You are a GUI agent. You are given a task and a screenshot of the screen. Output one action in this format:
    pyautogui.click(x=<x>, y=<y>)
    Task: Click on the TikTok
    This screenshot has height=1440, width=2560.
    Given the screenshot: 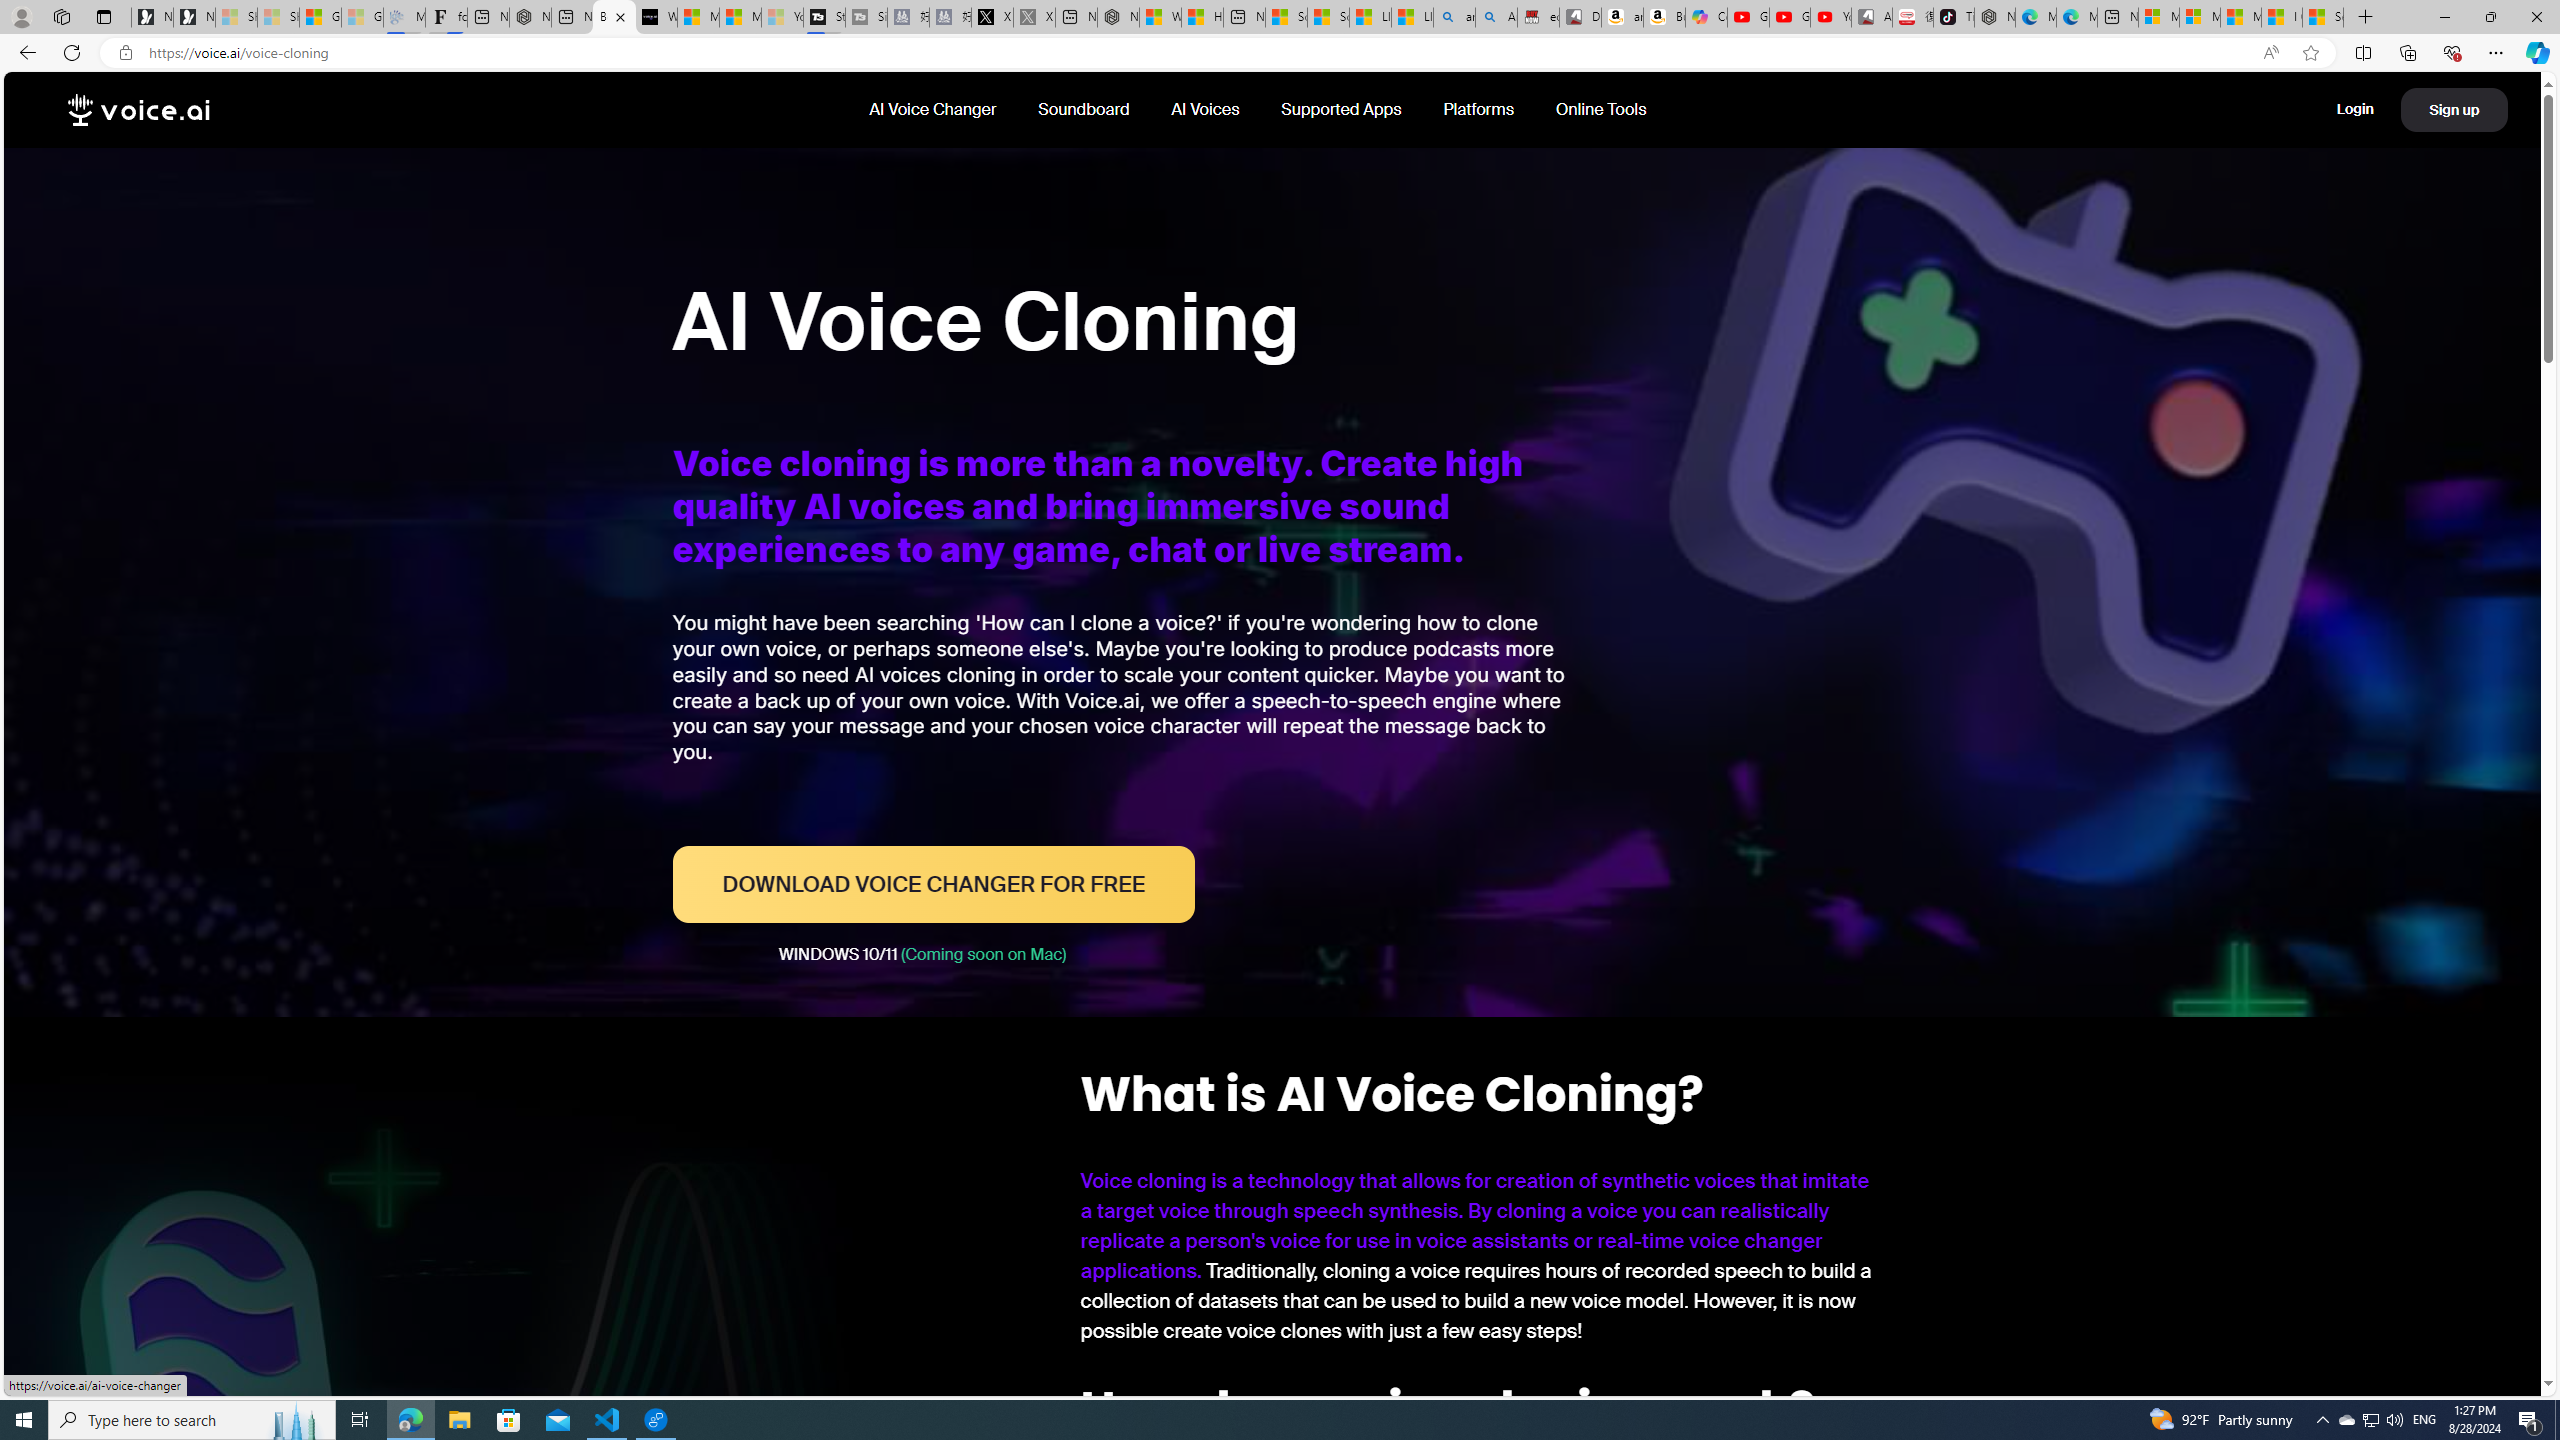 What is the action you would take?
    pyautogui.click(x=1954, y=17)
    